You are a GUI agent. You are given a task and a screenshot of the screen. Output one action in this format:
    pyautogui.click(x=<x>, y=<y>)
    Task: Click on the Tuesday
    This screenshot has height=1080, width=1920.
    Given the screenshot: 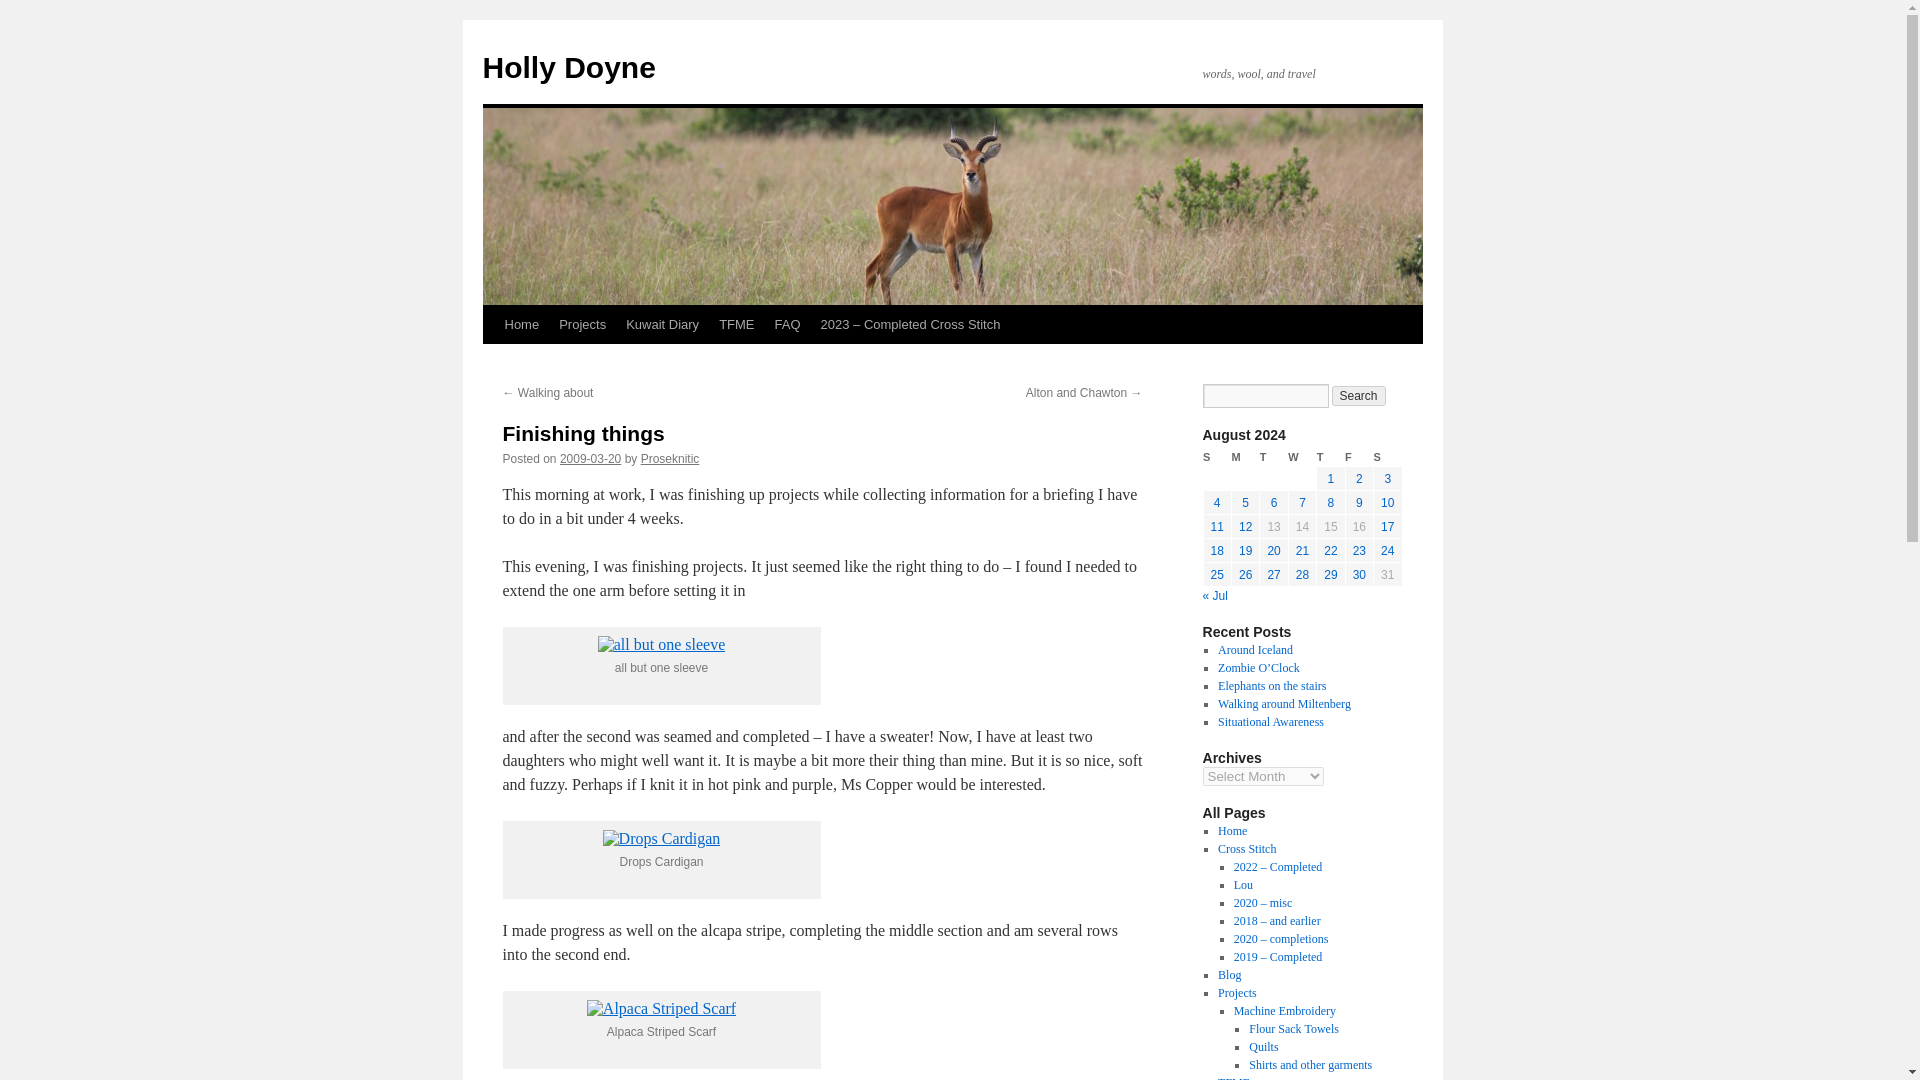 What is the action you would take?
    pyautogui.click(x=1274, y=457)
    